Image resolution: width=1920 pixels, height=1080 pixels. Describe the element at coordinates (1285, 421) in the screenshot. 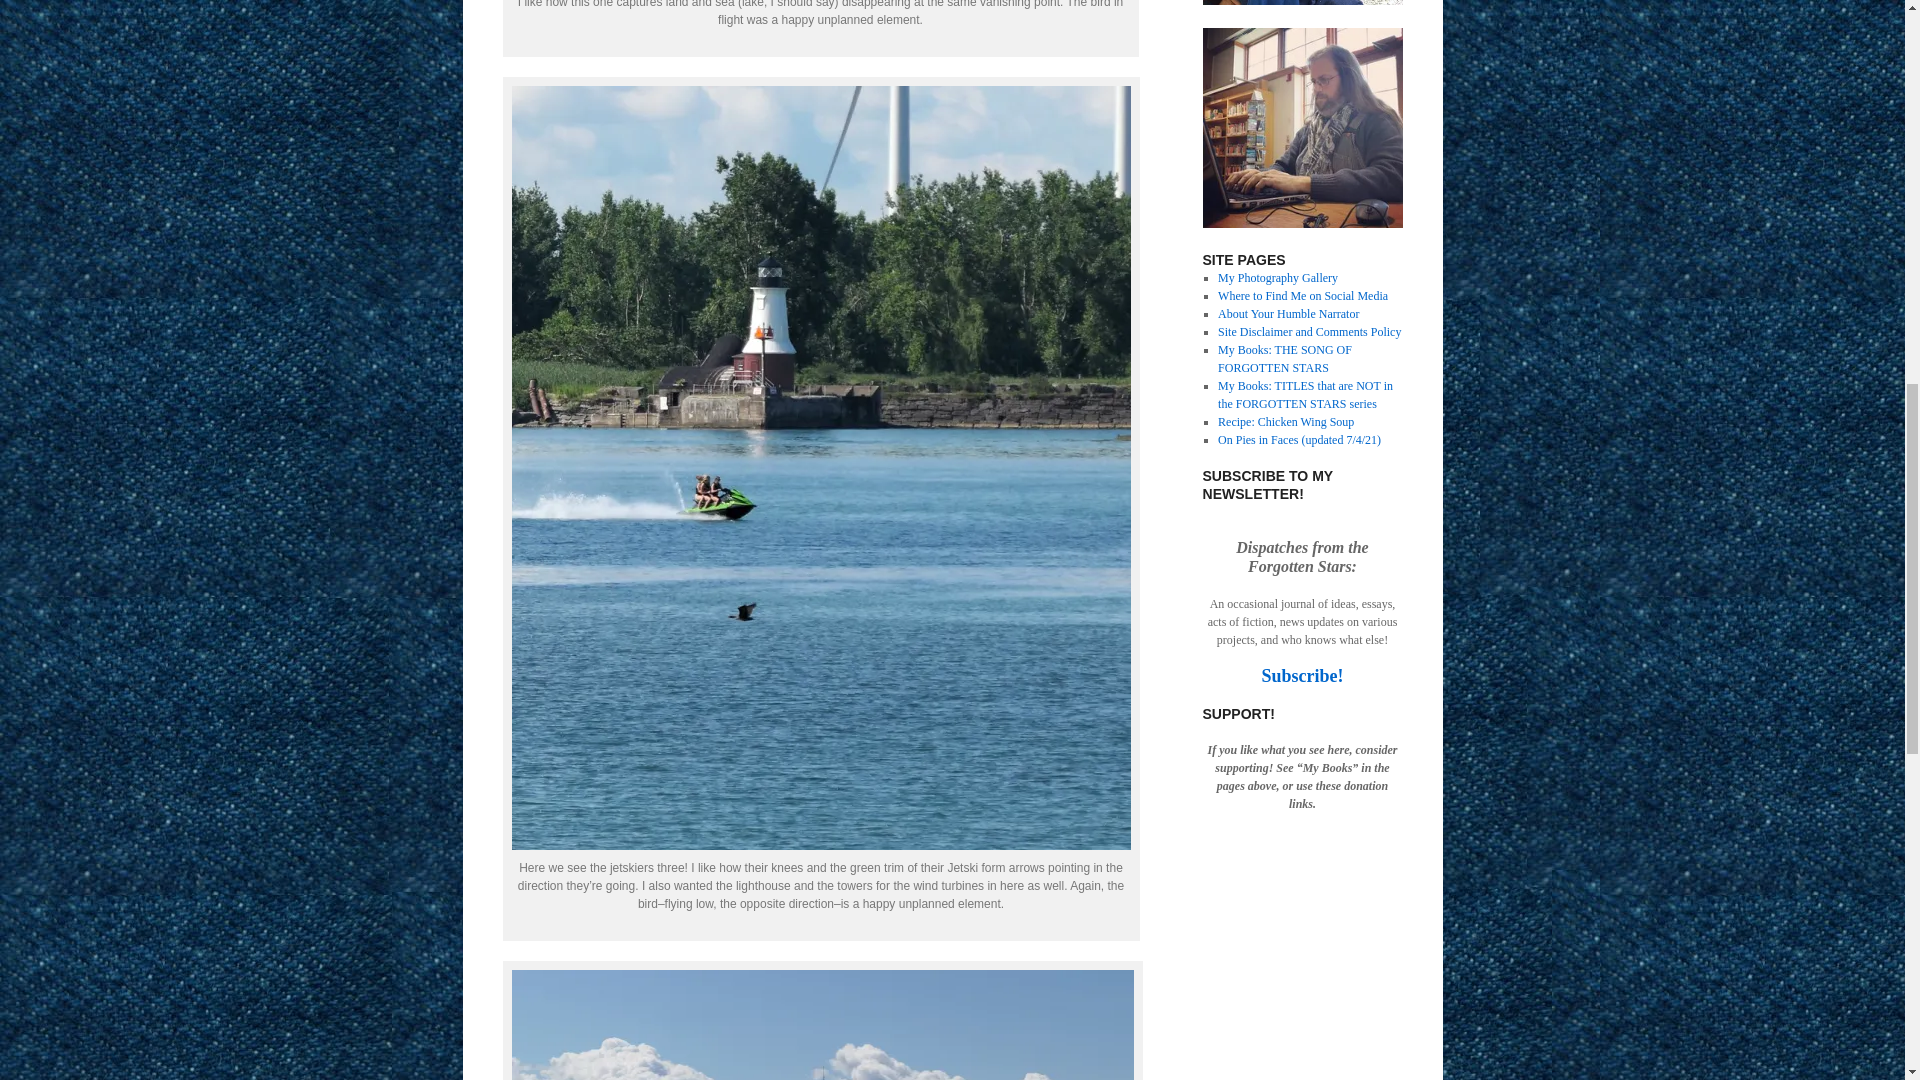

I see `Recipe: Chicken Wing Soup` at that location.